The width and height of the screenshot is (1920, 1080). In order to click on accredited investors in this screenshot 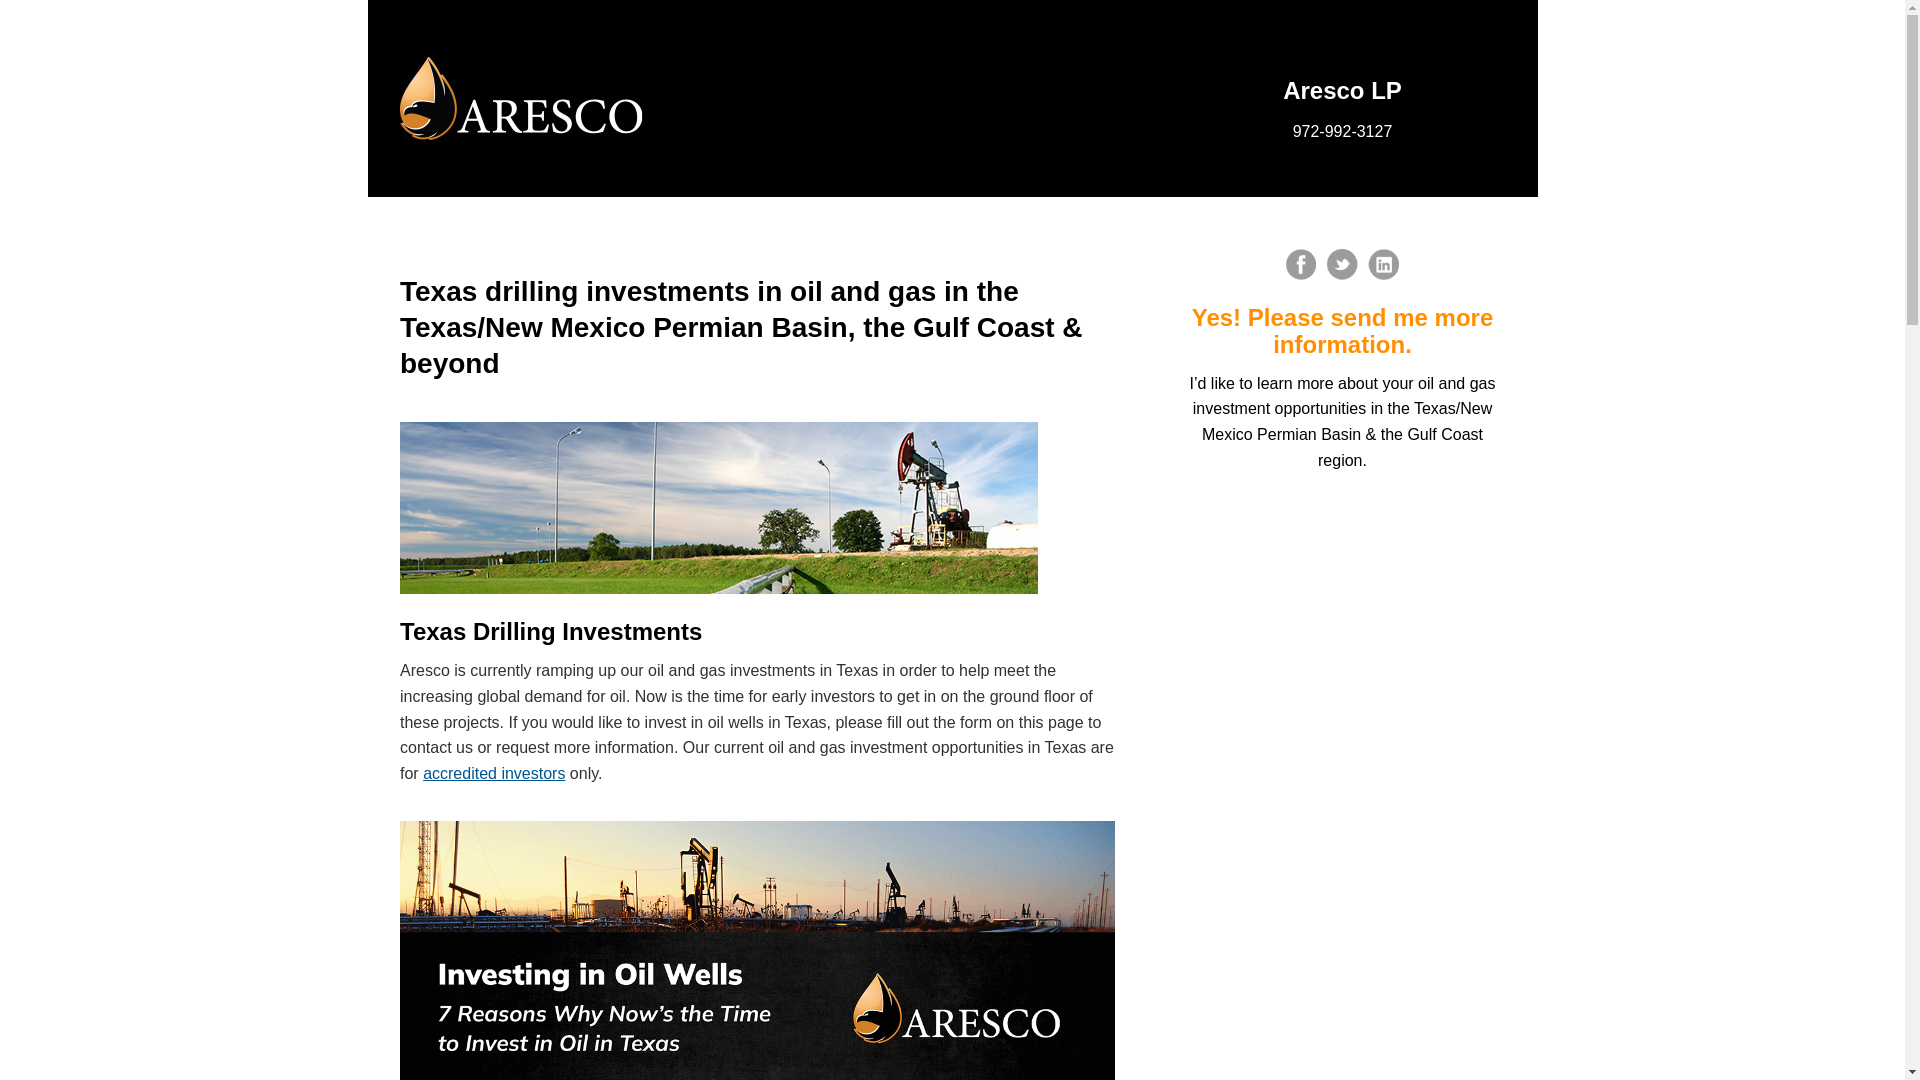, I will do `click(493, 772)`.